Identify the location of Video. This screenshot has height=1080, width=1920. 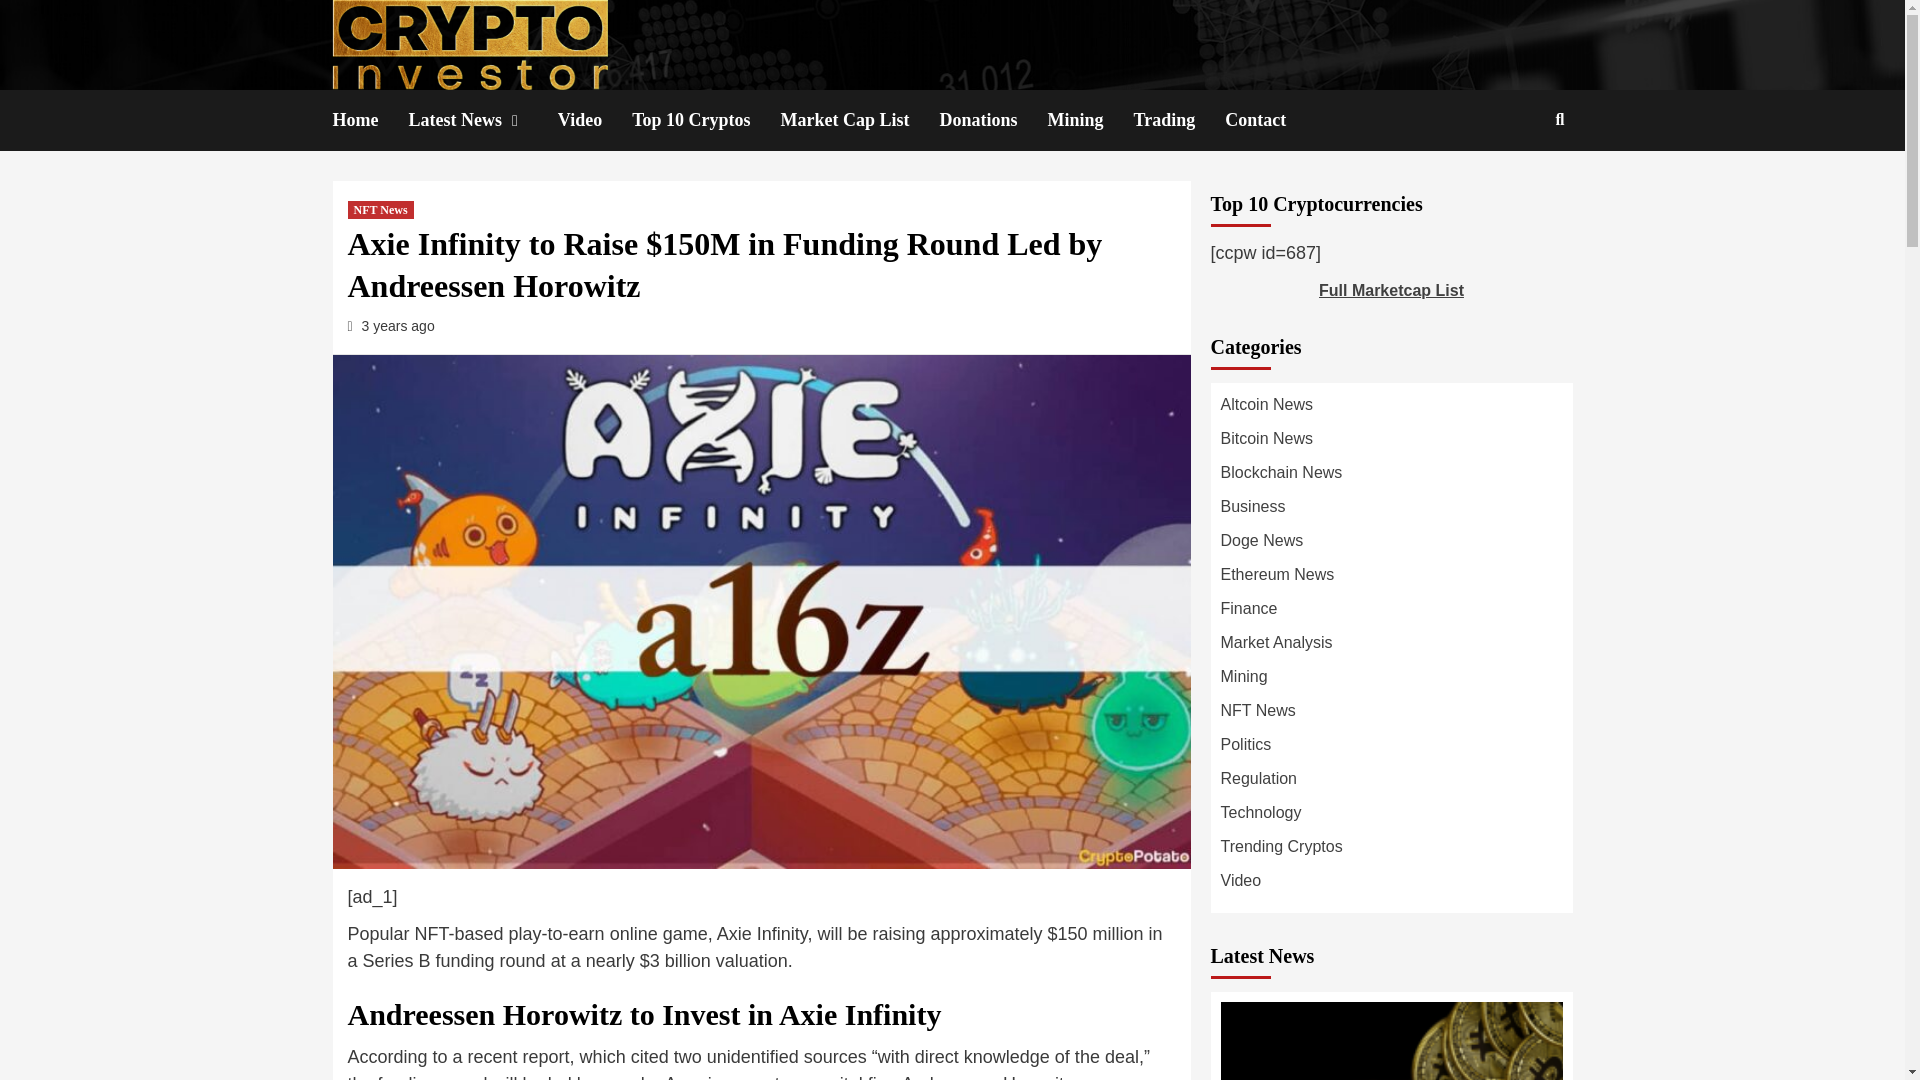
(594, 120).